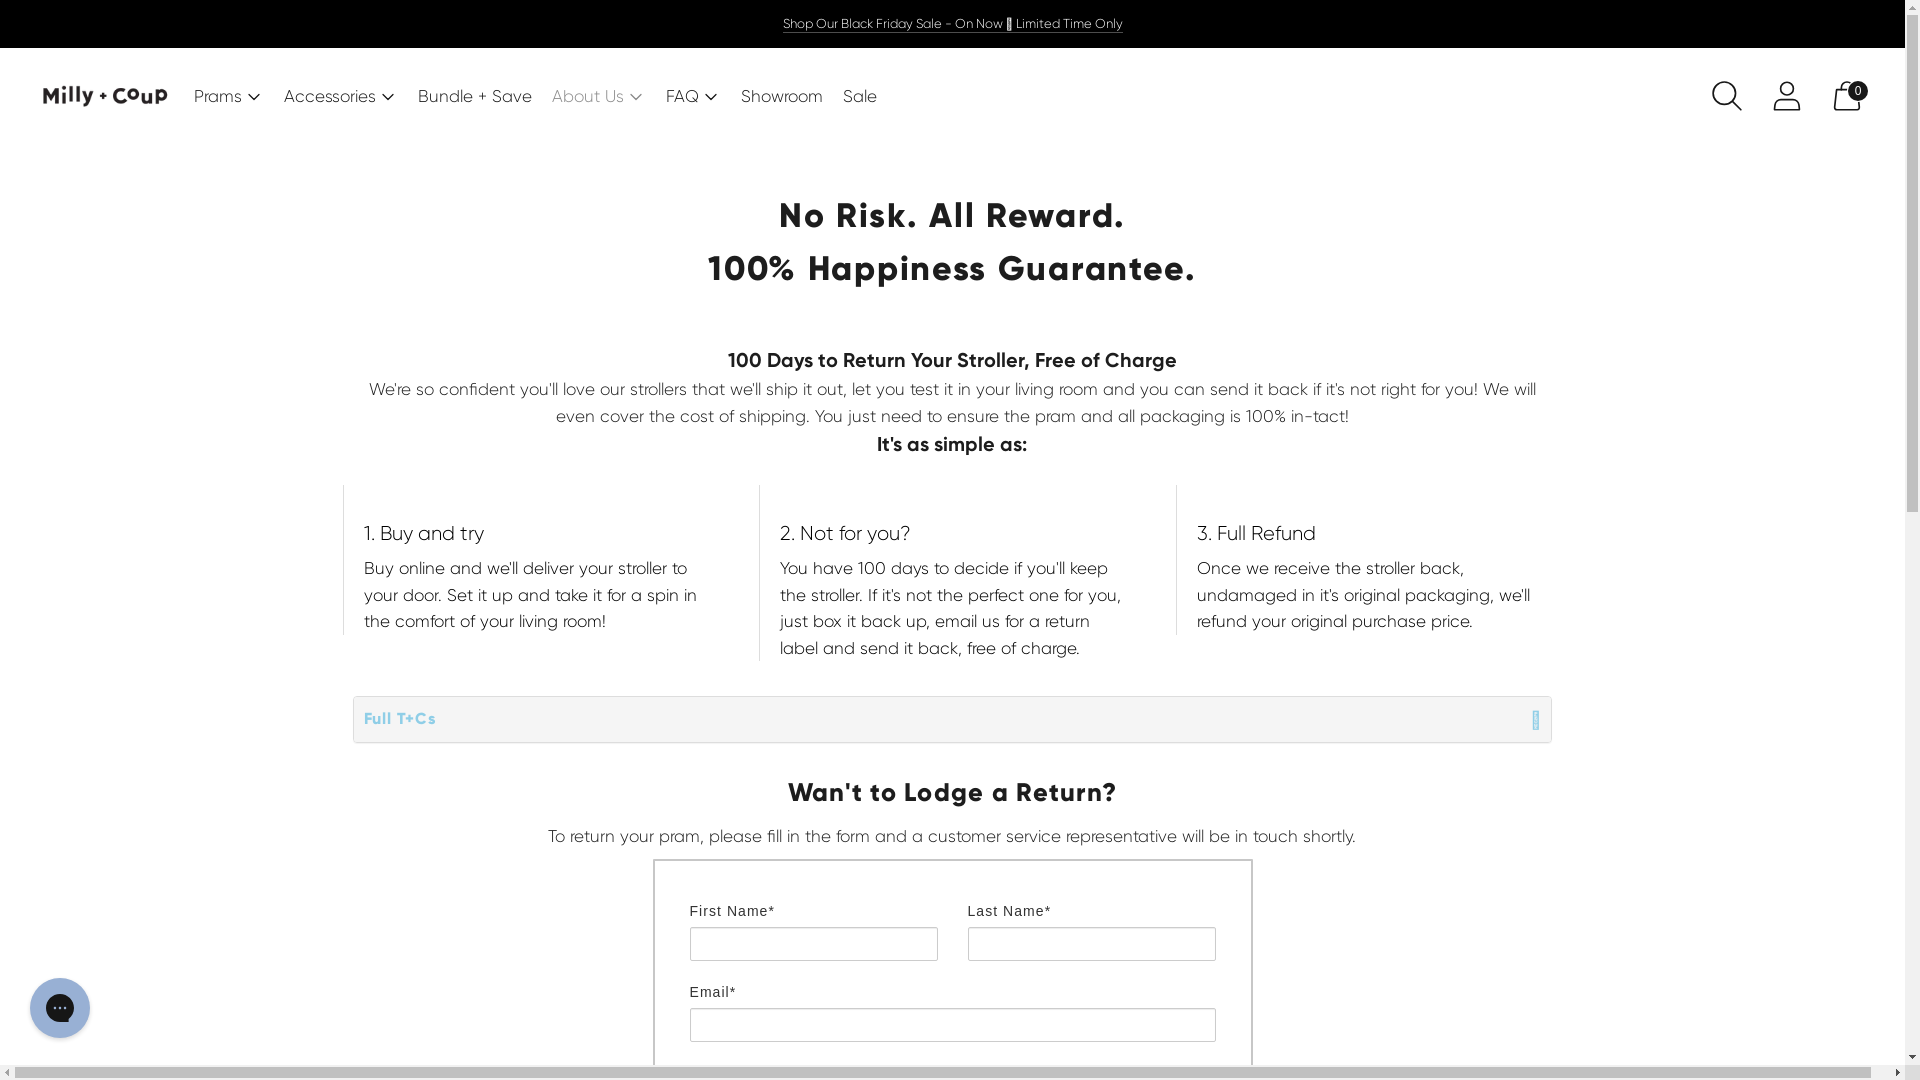 This screenshot has height=1080, width=1920. Describe the element at coordinates (341, 96) in the screenshot. I see `Accessories` at that location.